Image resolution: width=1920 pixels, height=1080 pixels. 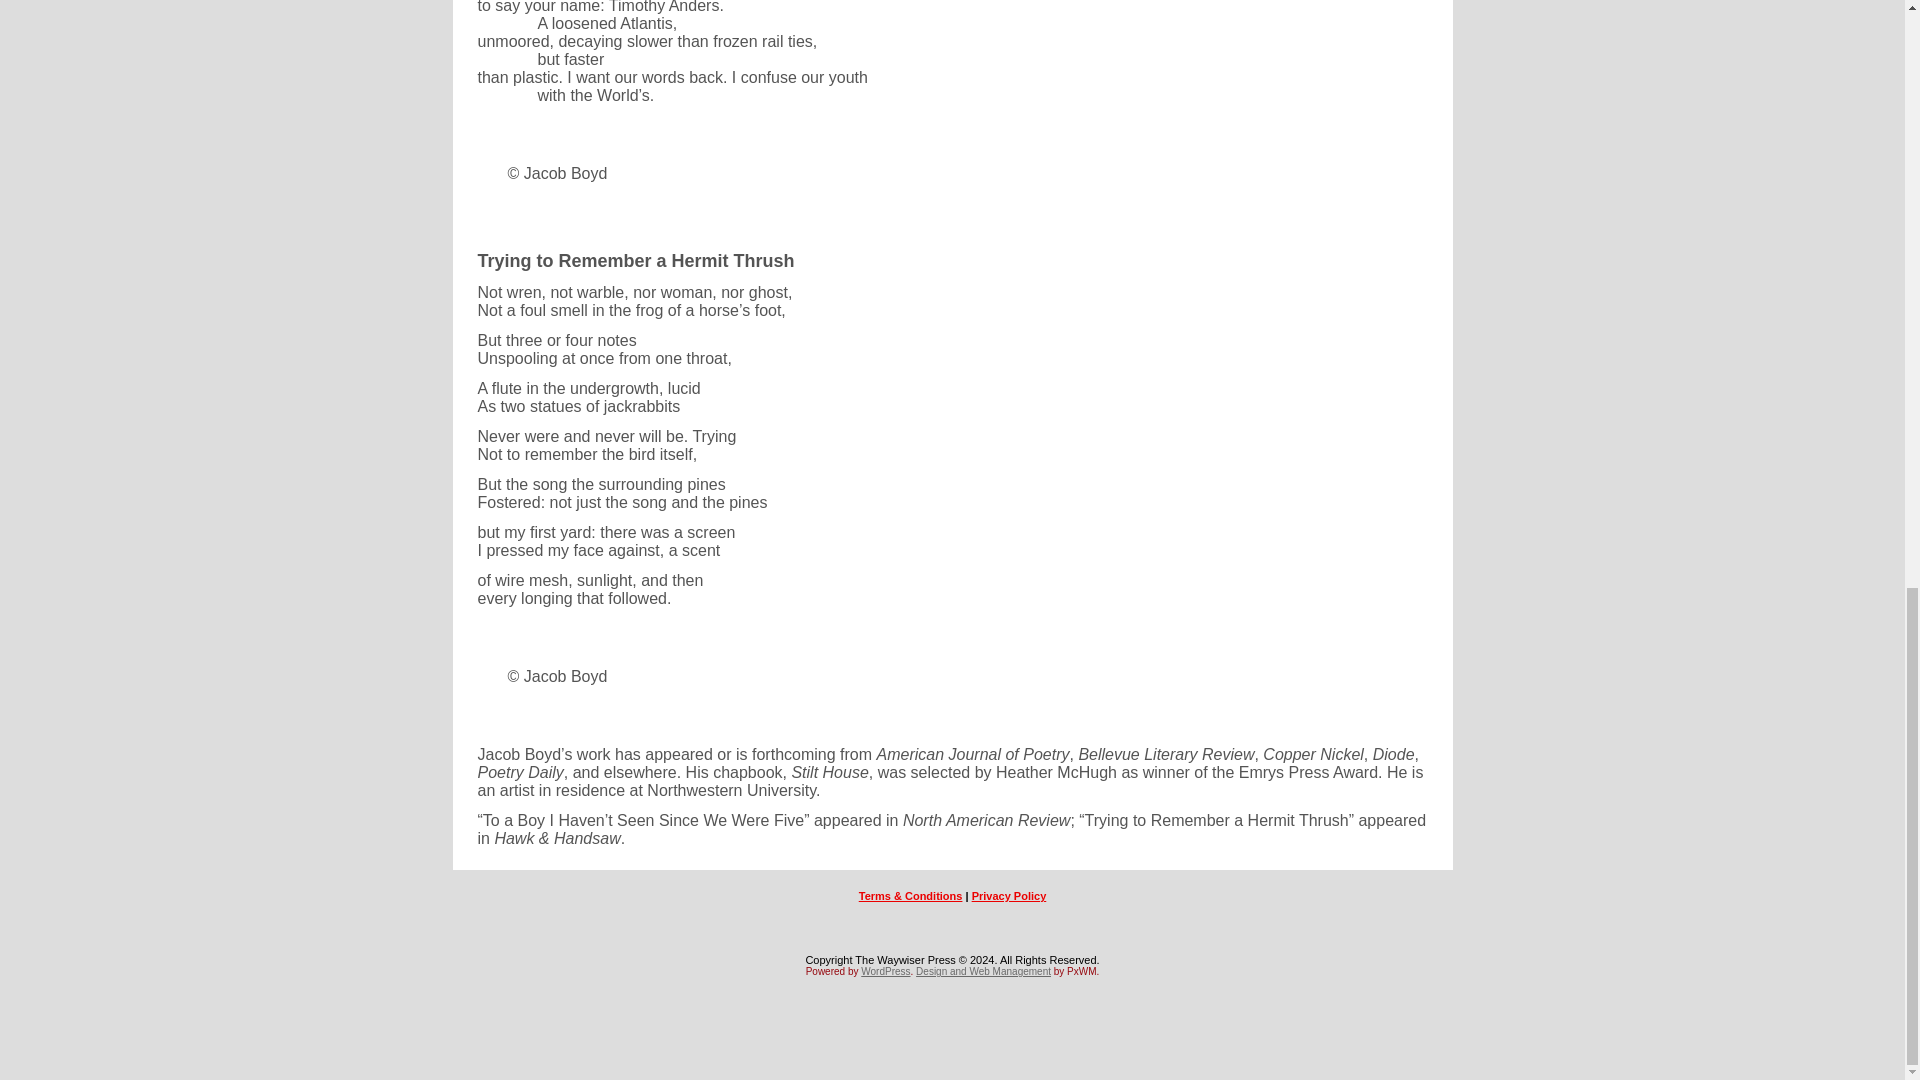 What do you see at coordinates (885, 971) in the screenshot?
I see `WordPress` at bounding box center [885, 971].